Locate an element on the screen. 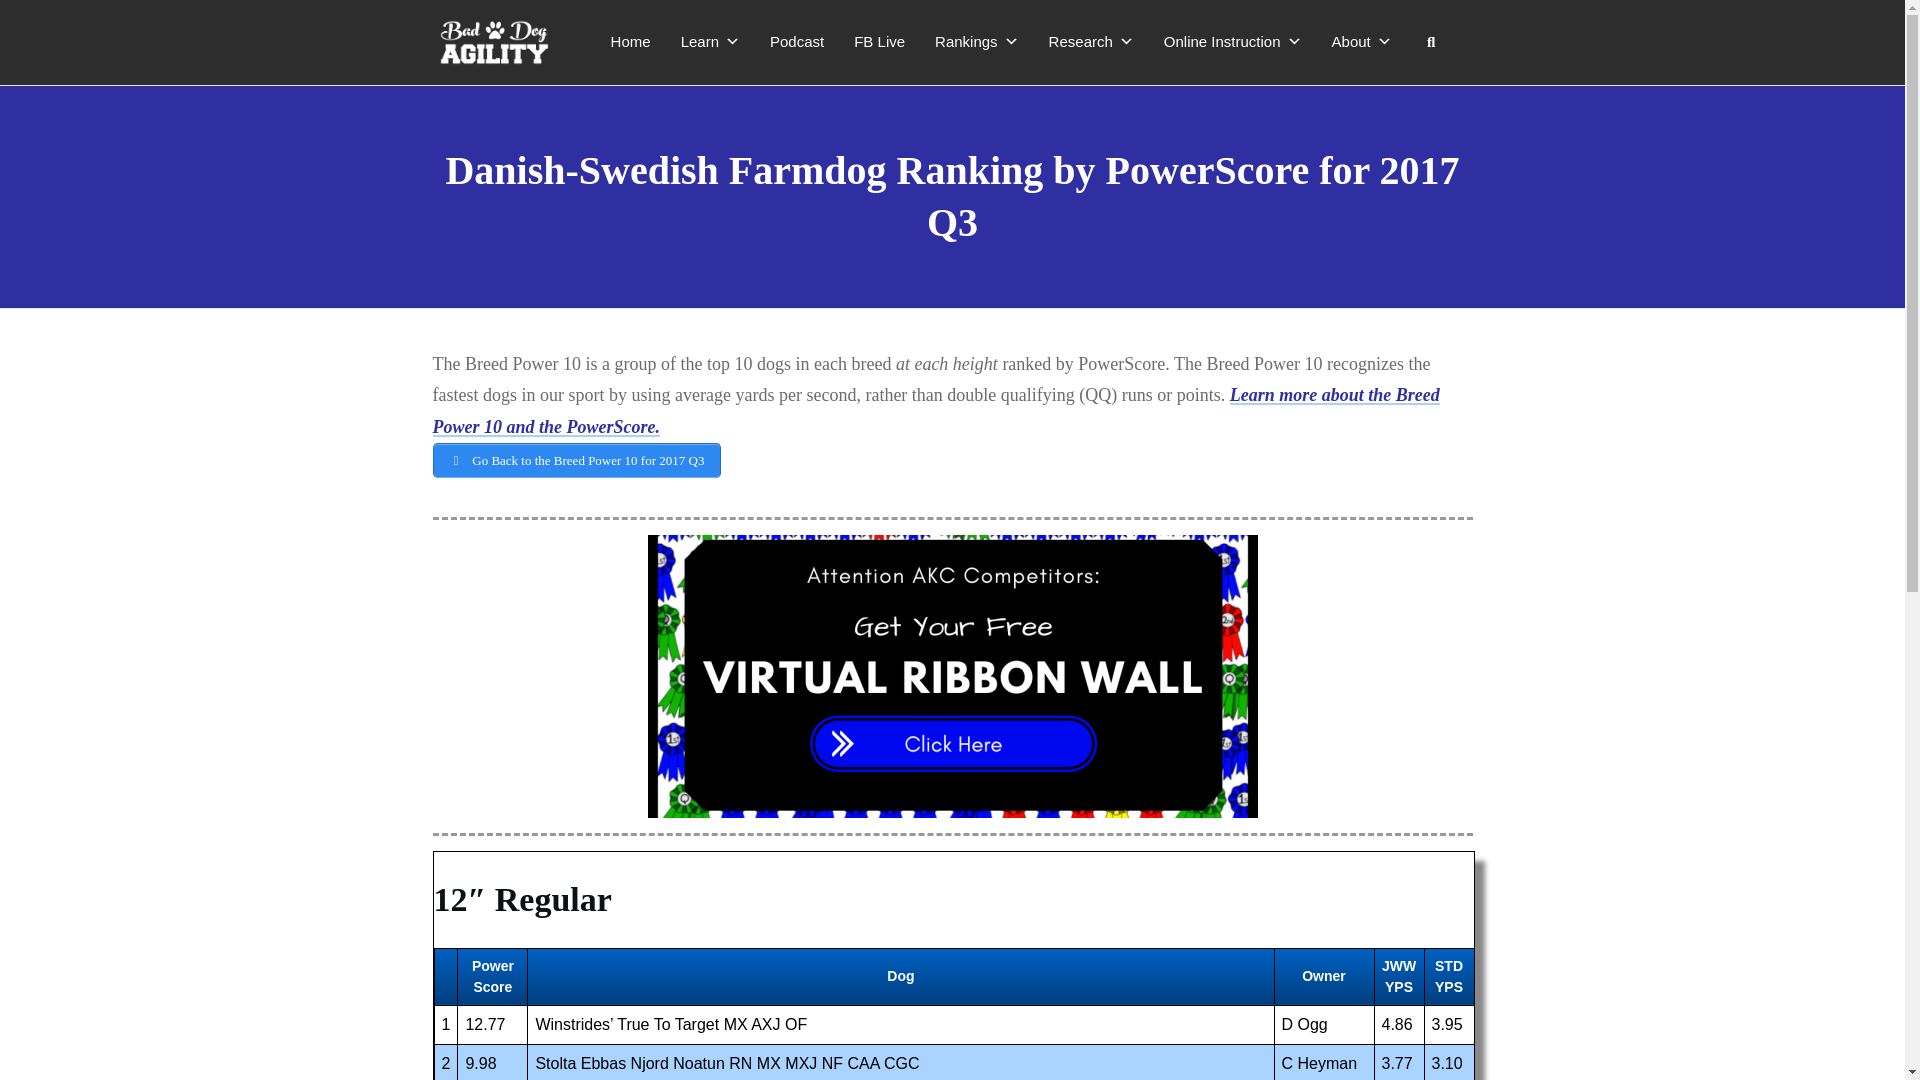 The image size is (1920, 1080). Learn is located at coordinates (710, 41).